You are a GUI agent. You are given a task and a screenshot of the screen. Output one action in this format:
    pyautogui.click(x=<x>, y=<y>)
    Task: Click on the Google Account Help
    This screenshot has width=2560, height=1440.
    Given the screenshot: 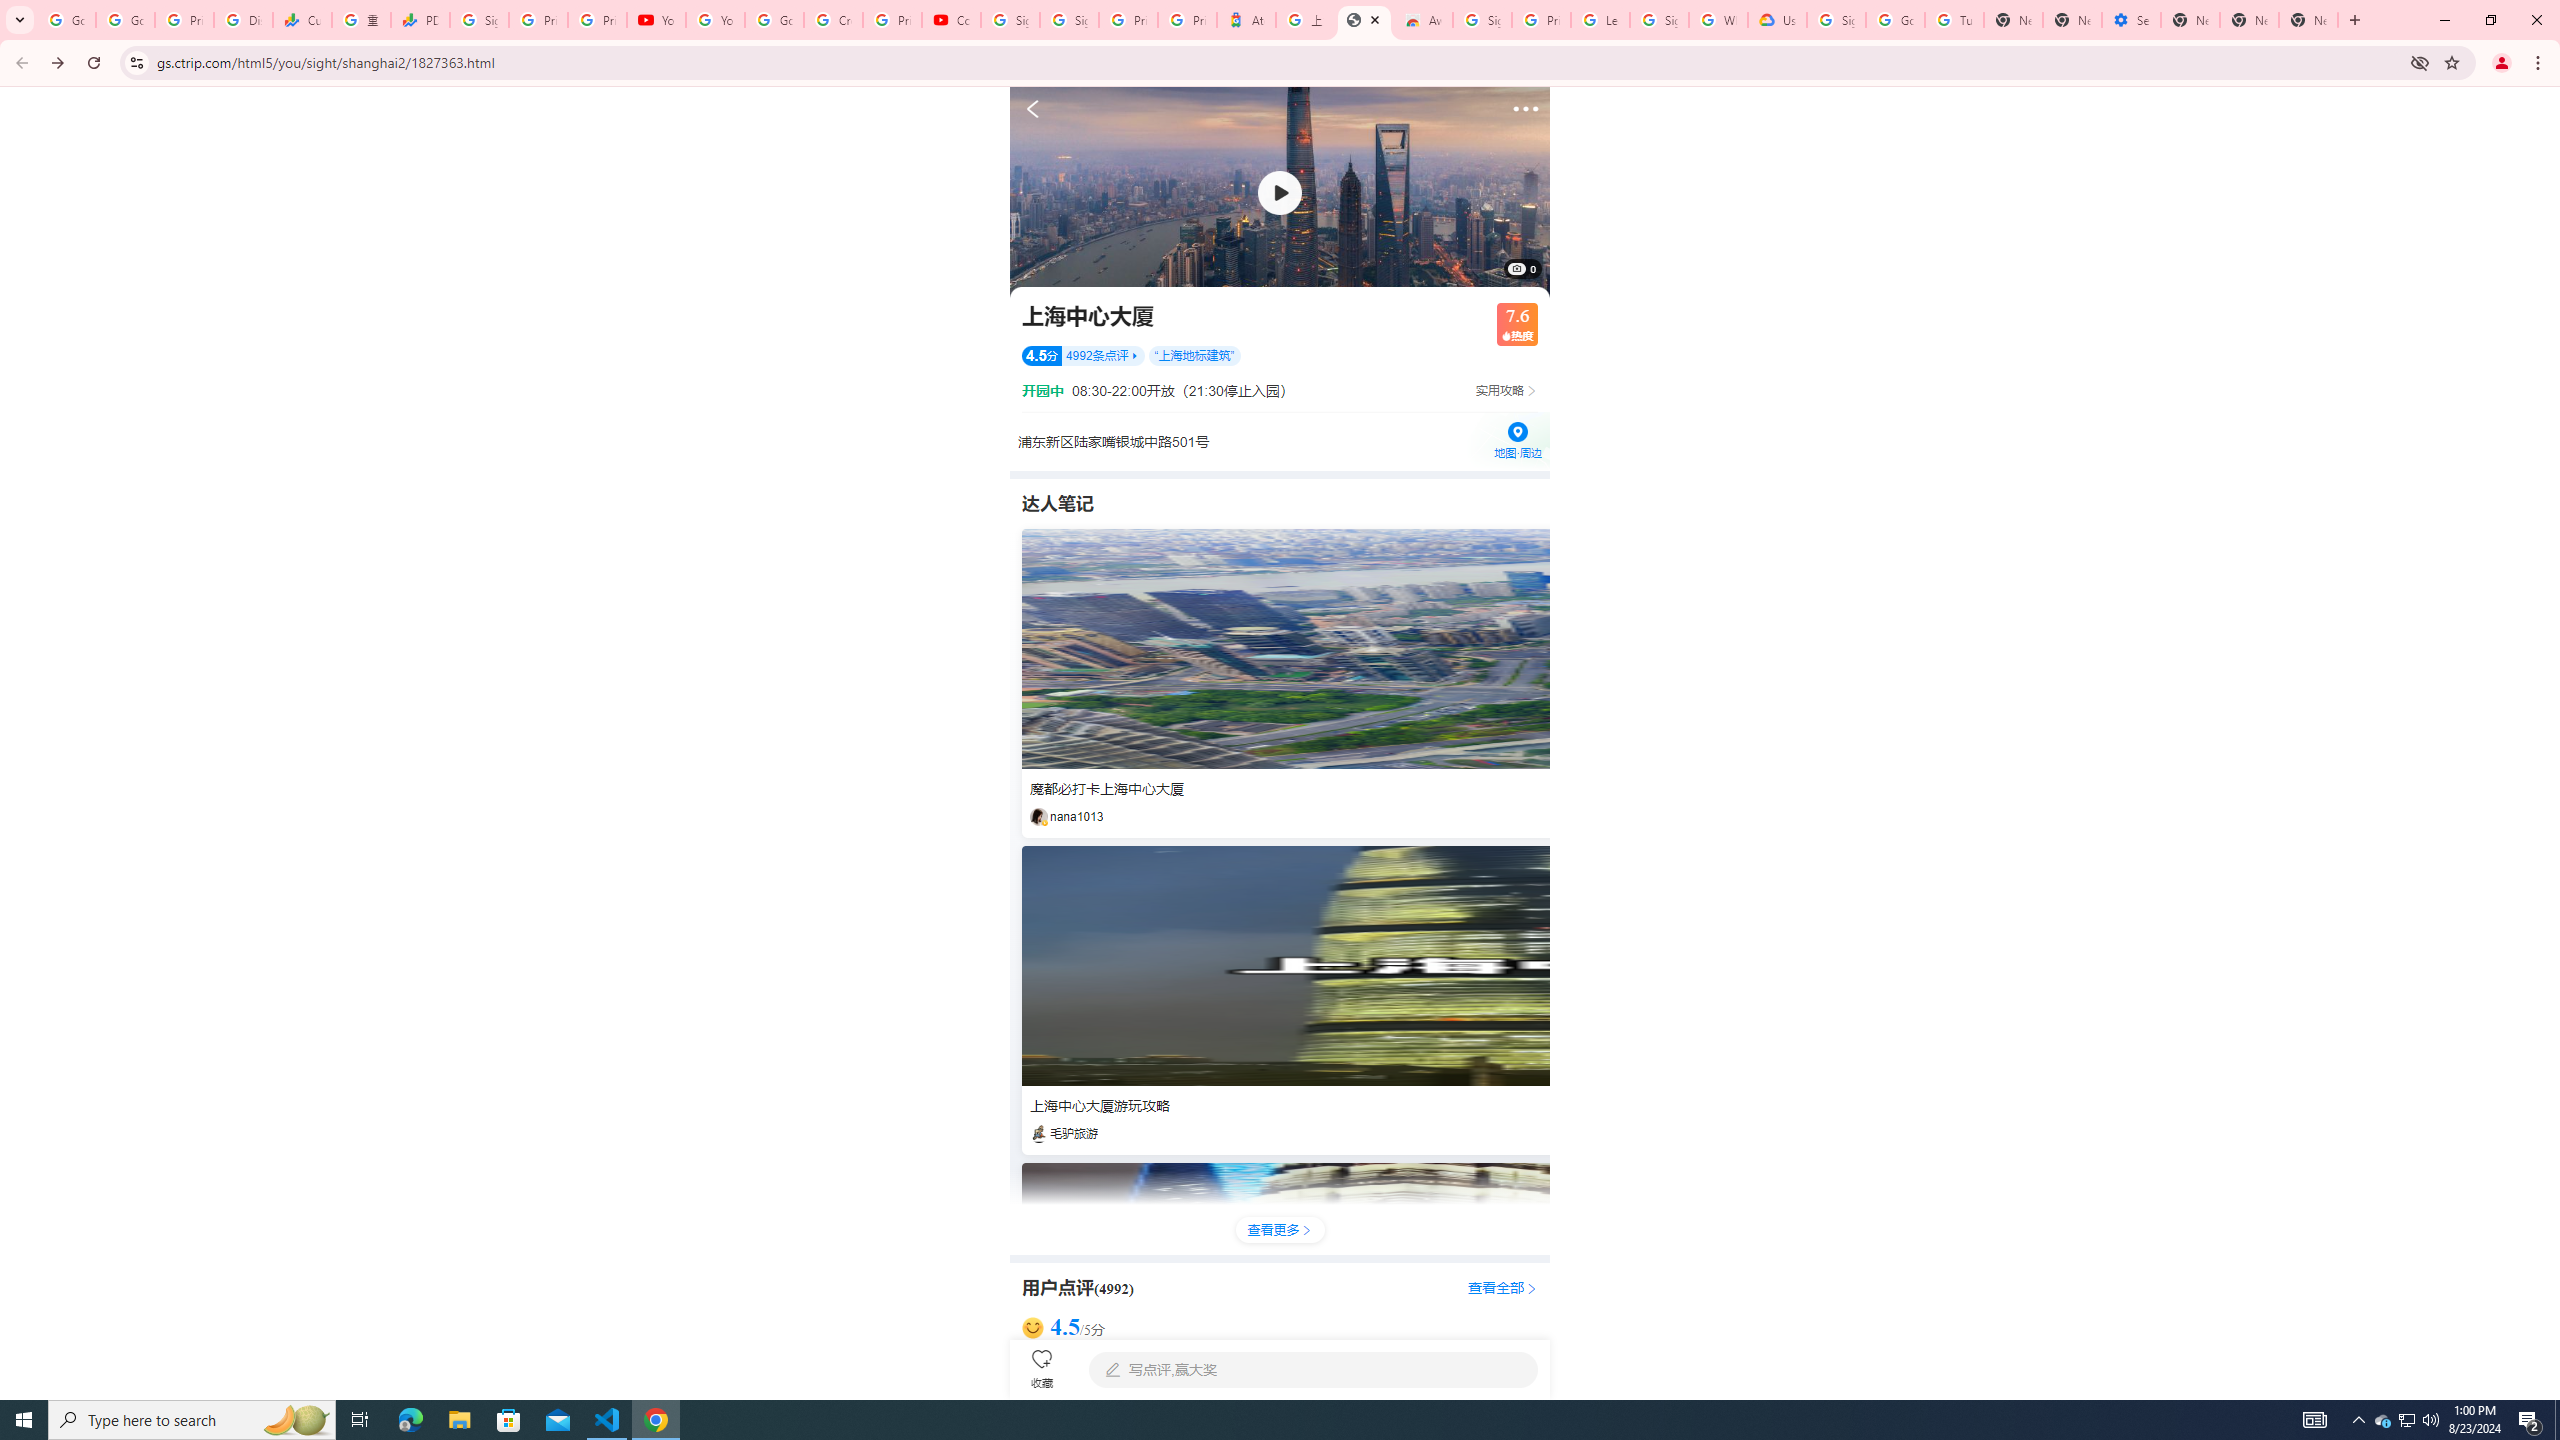 What is the action you would take?
    pyautogui.click(x=1894, y=20)
    